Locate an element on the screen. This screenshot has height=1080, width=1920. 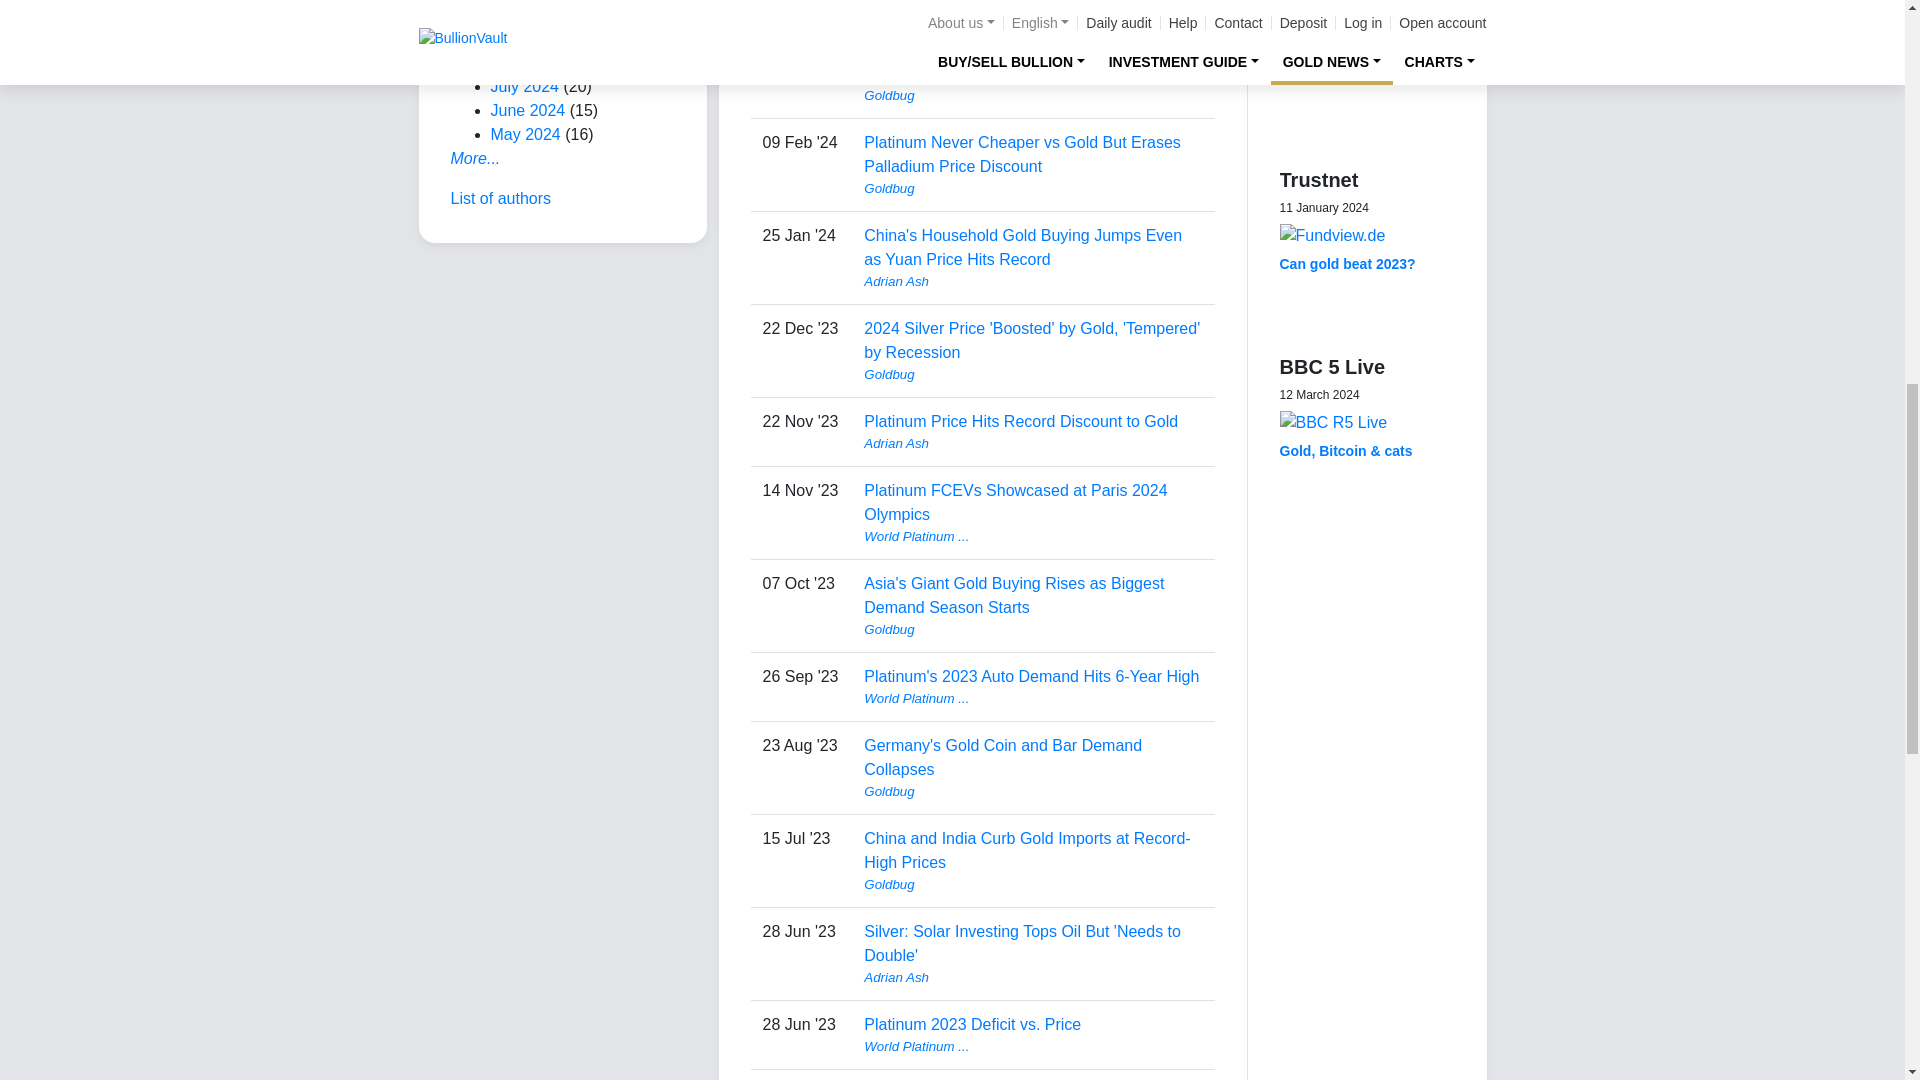
View user profile. is located at coordinates (1032, 282).